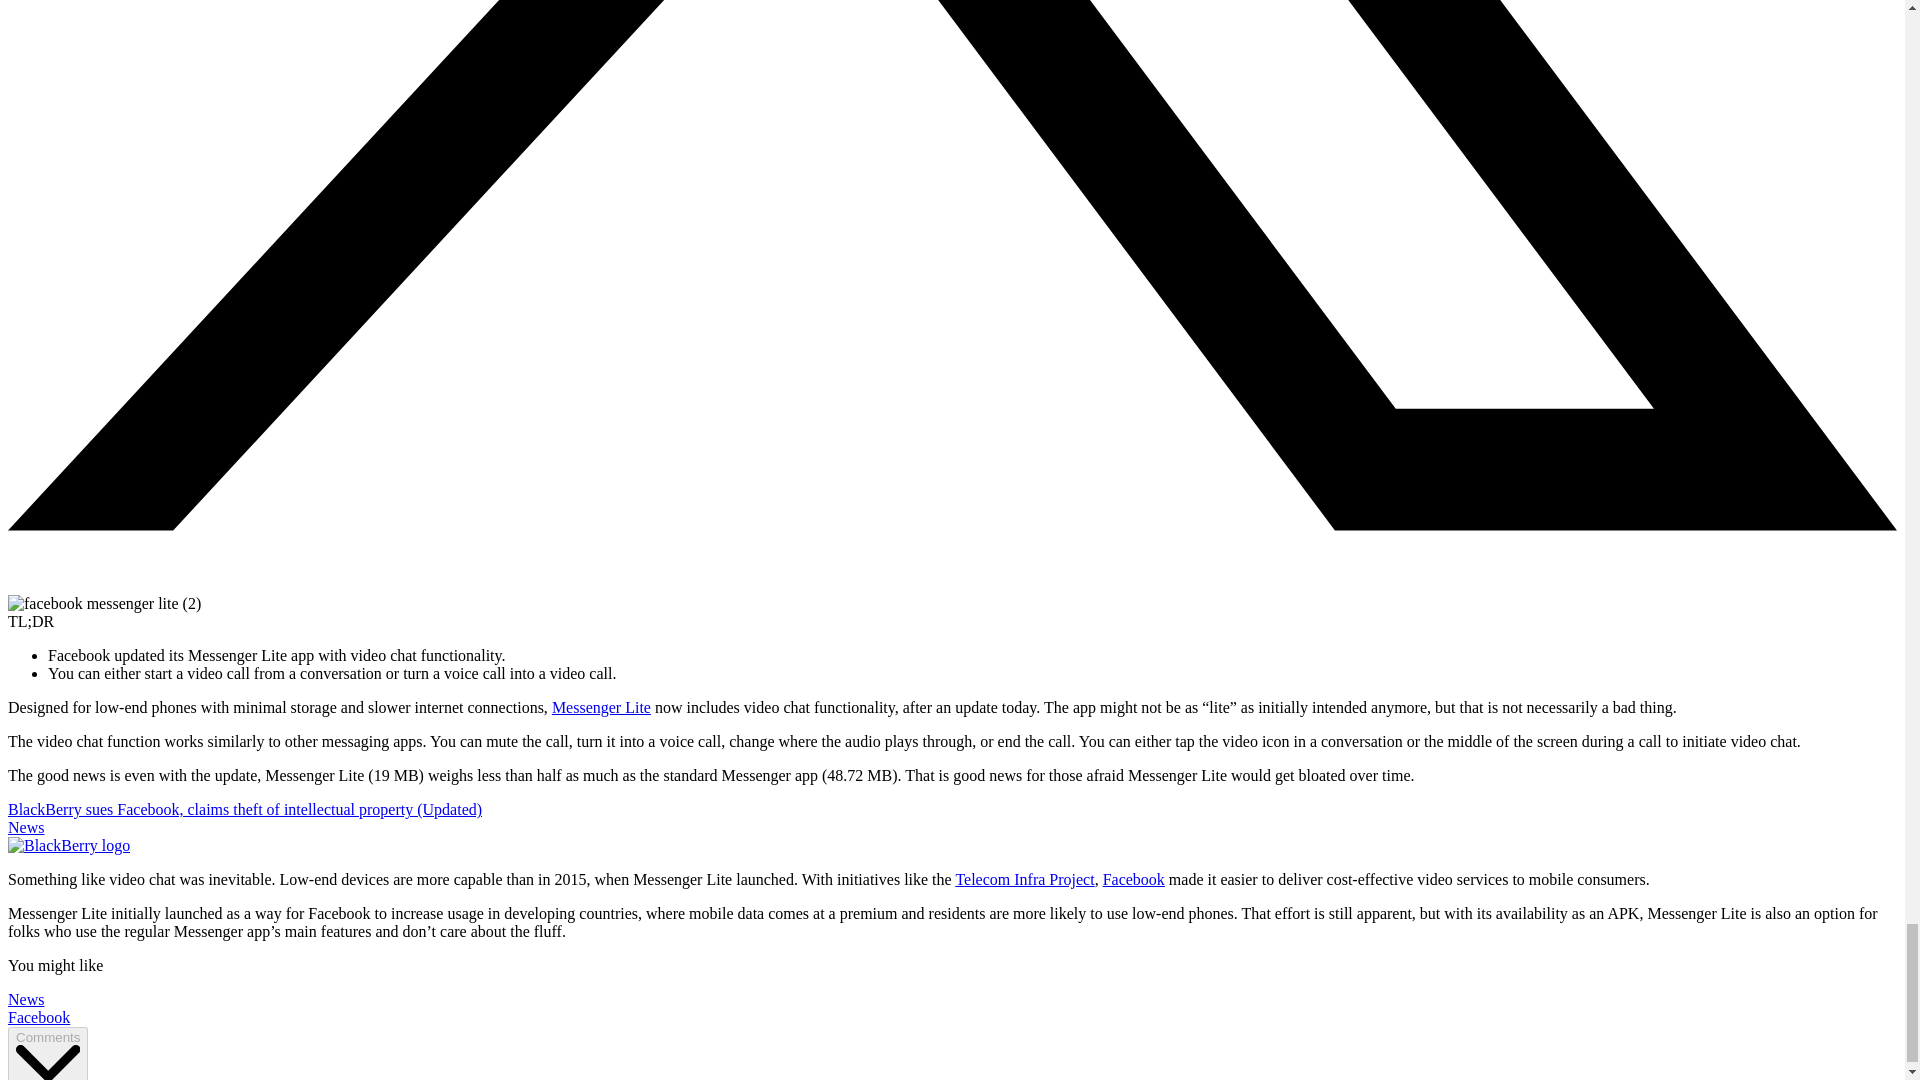  What do you see at coordinates (38, 1017) in the screenshot?
I see `Facebook` at bounding box center [38, 1017].